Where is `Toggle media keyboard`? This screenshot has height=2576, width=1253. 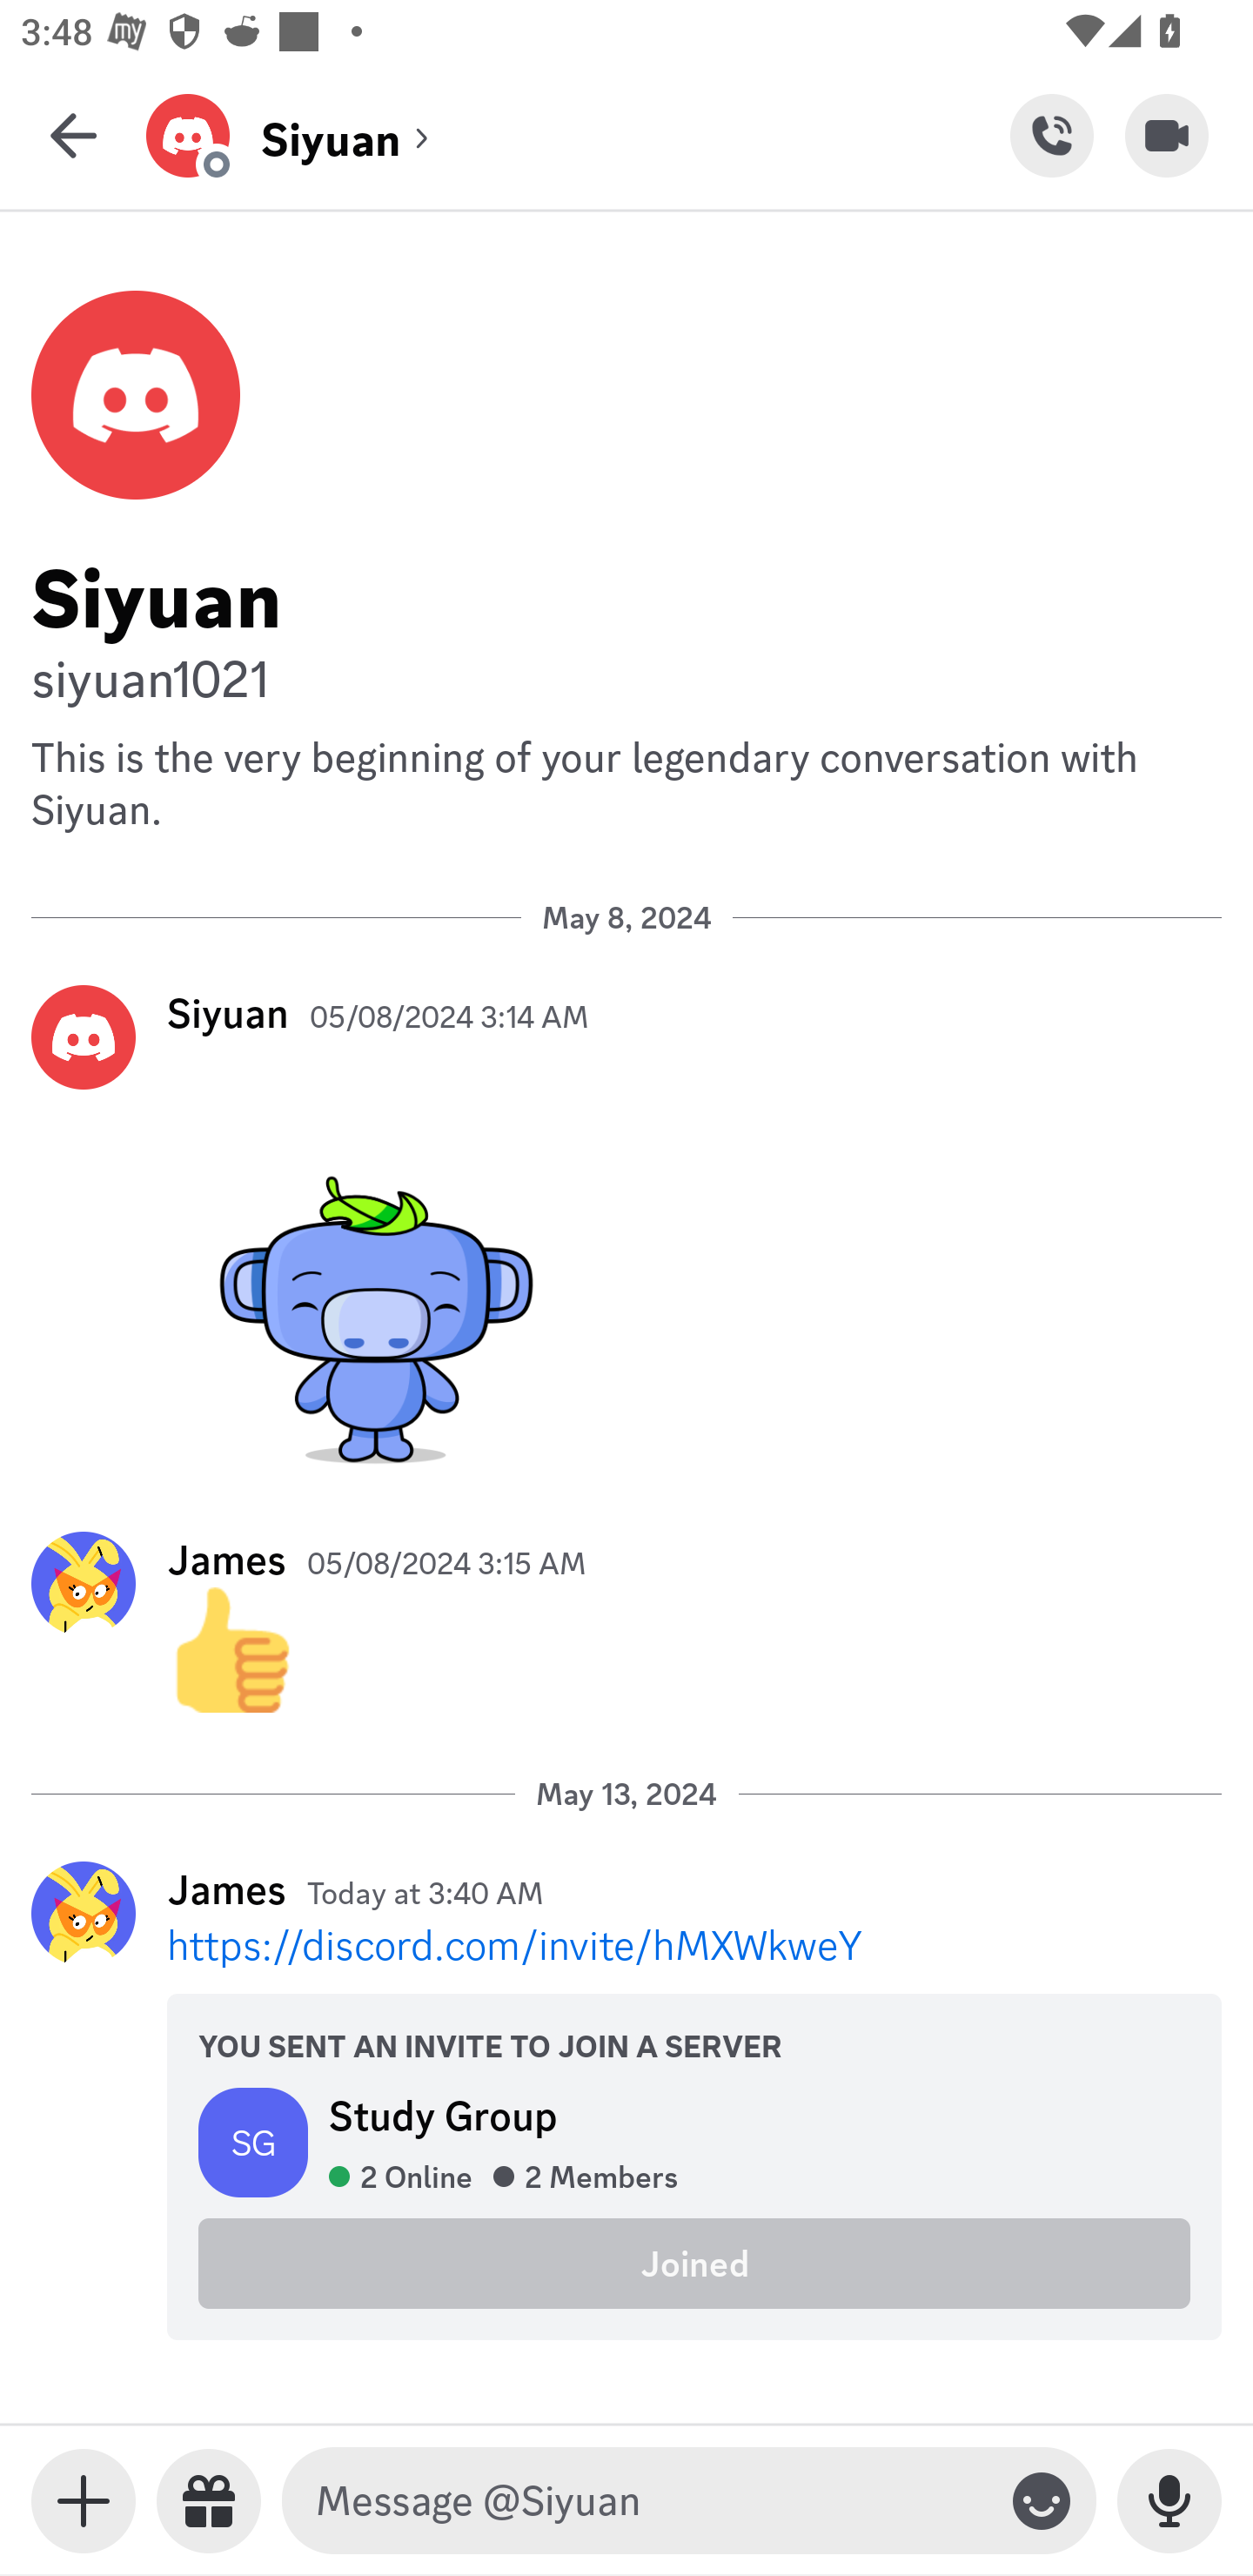
Toggle media keyboard is located at coordinates (84, 2501).